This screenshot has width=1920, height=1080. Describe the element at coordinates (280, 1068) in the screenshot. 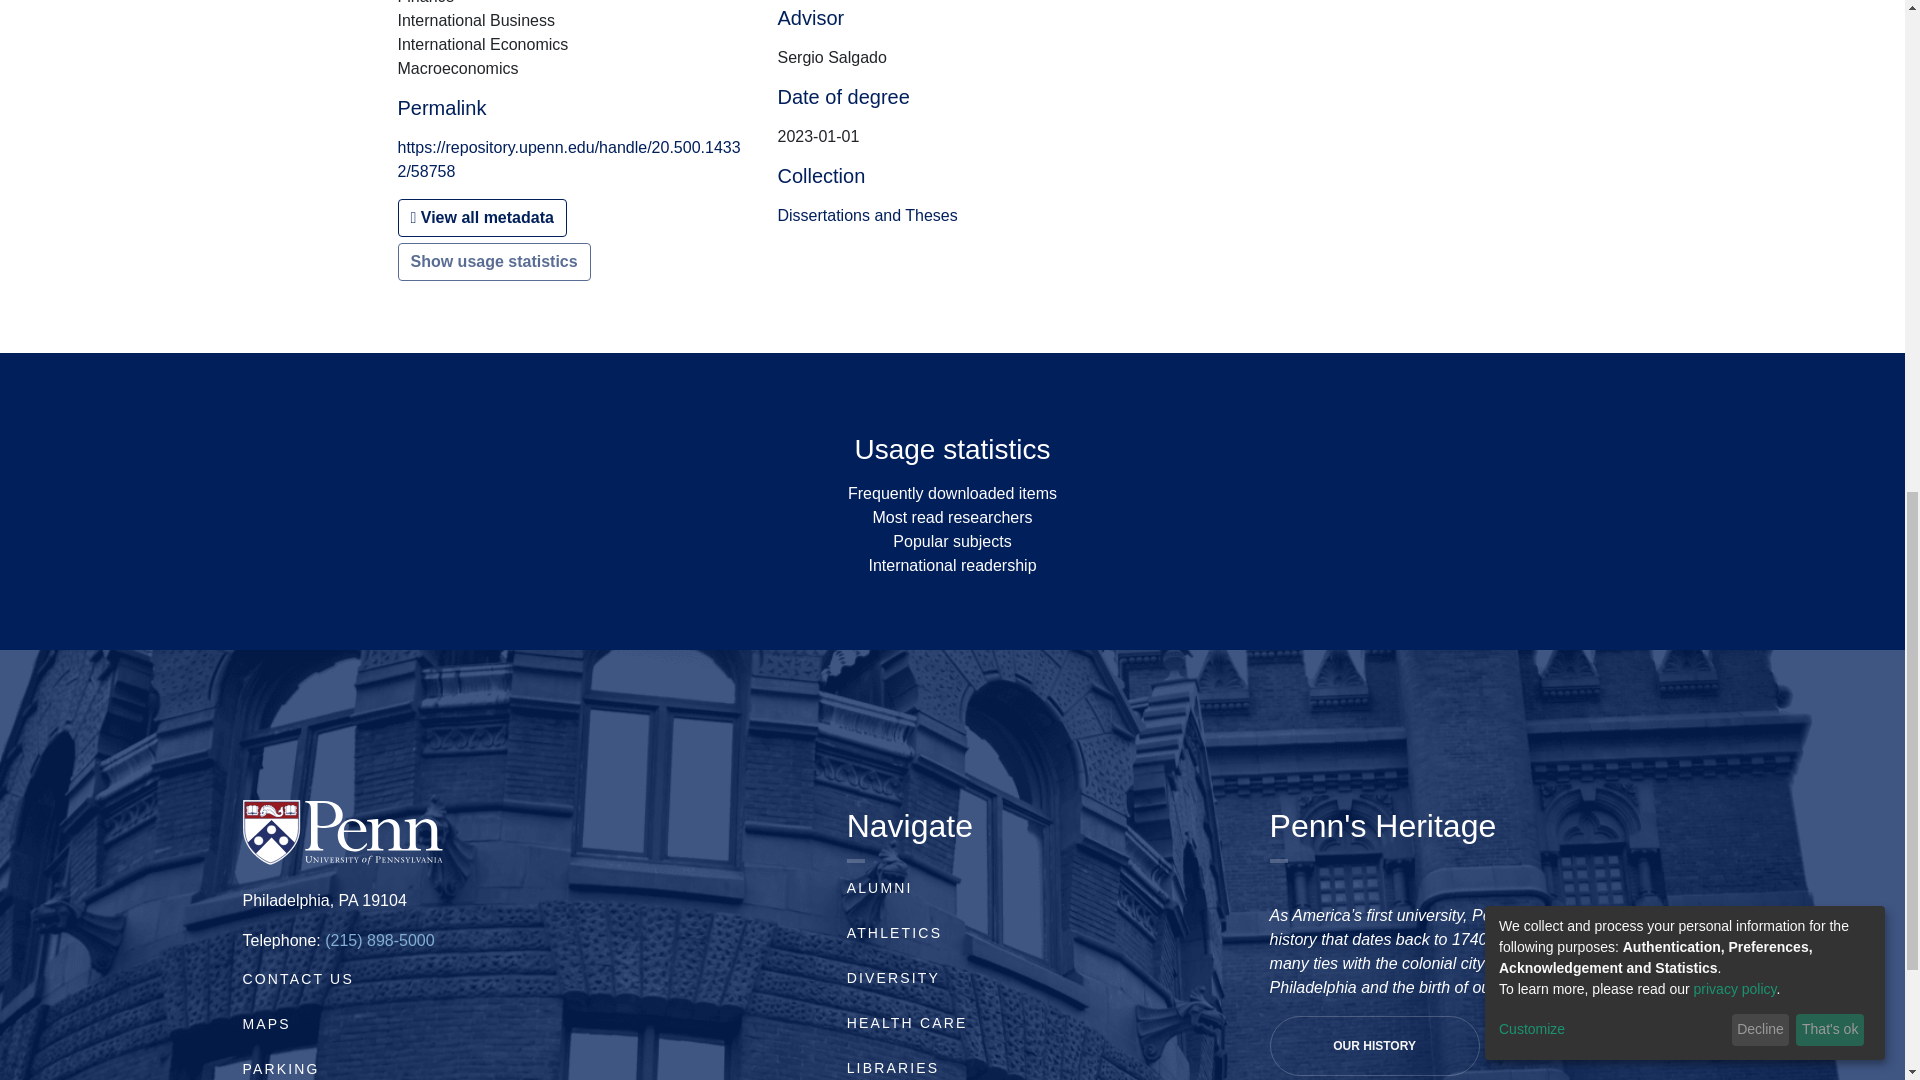

I see `PARKING` at that location.